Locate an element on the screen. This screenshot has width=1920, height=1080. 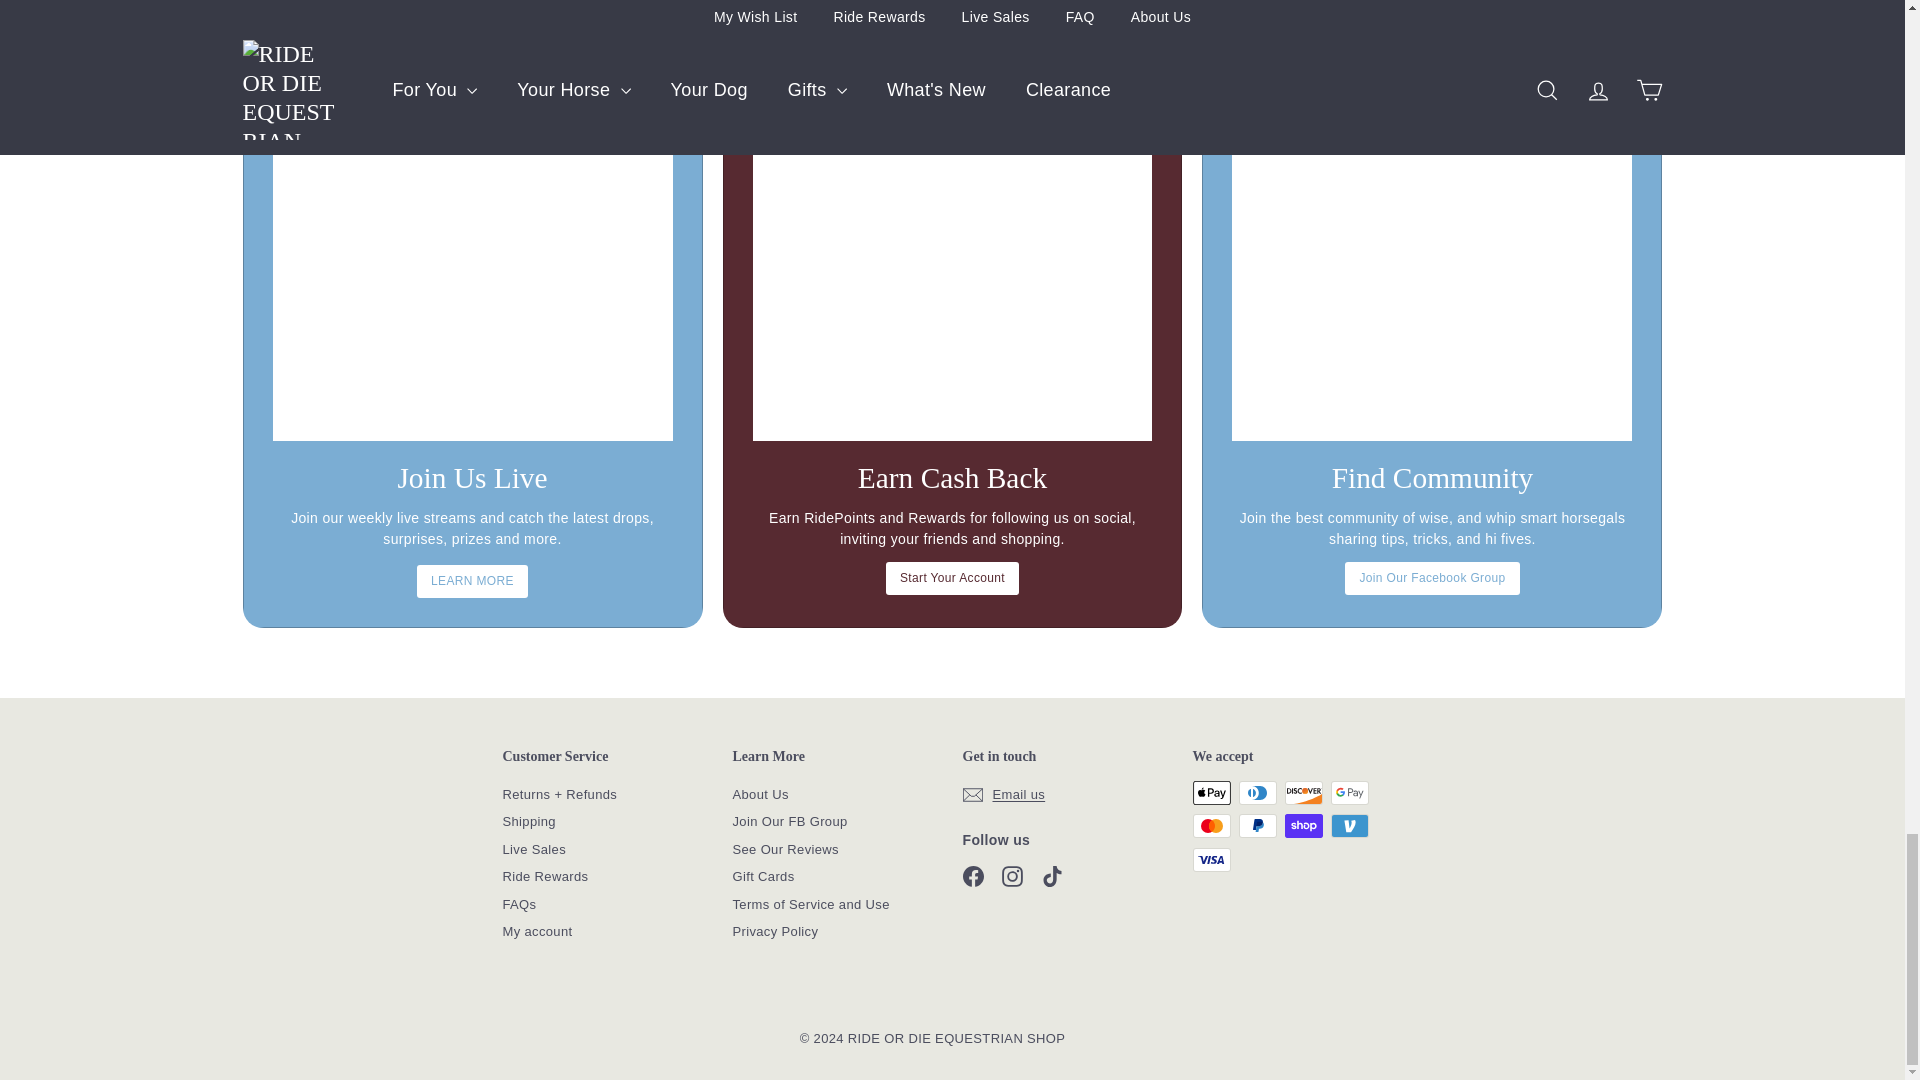
Diners Club is located at coordinates (1257, 792).